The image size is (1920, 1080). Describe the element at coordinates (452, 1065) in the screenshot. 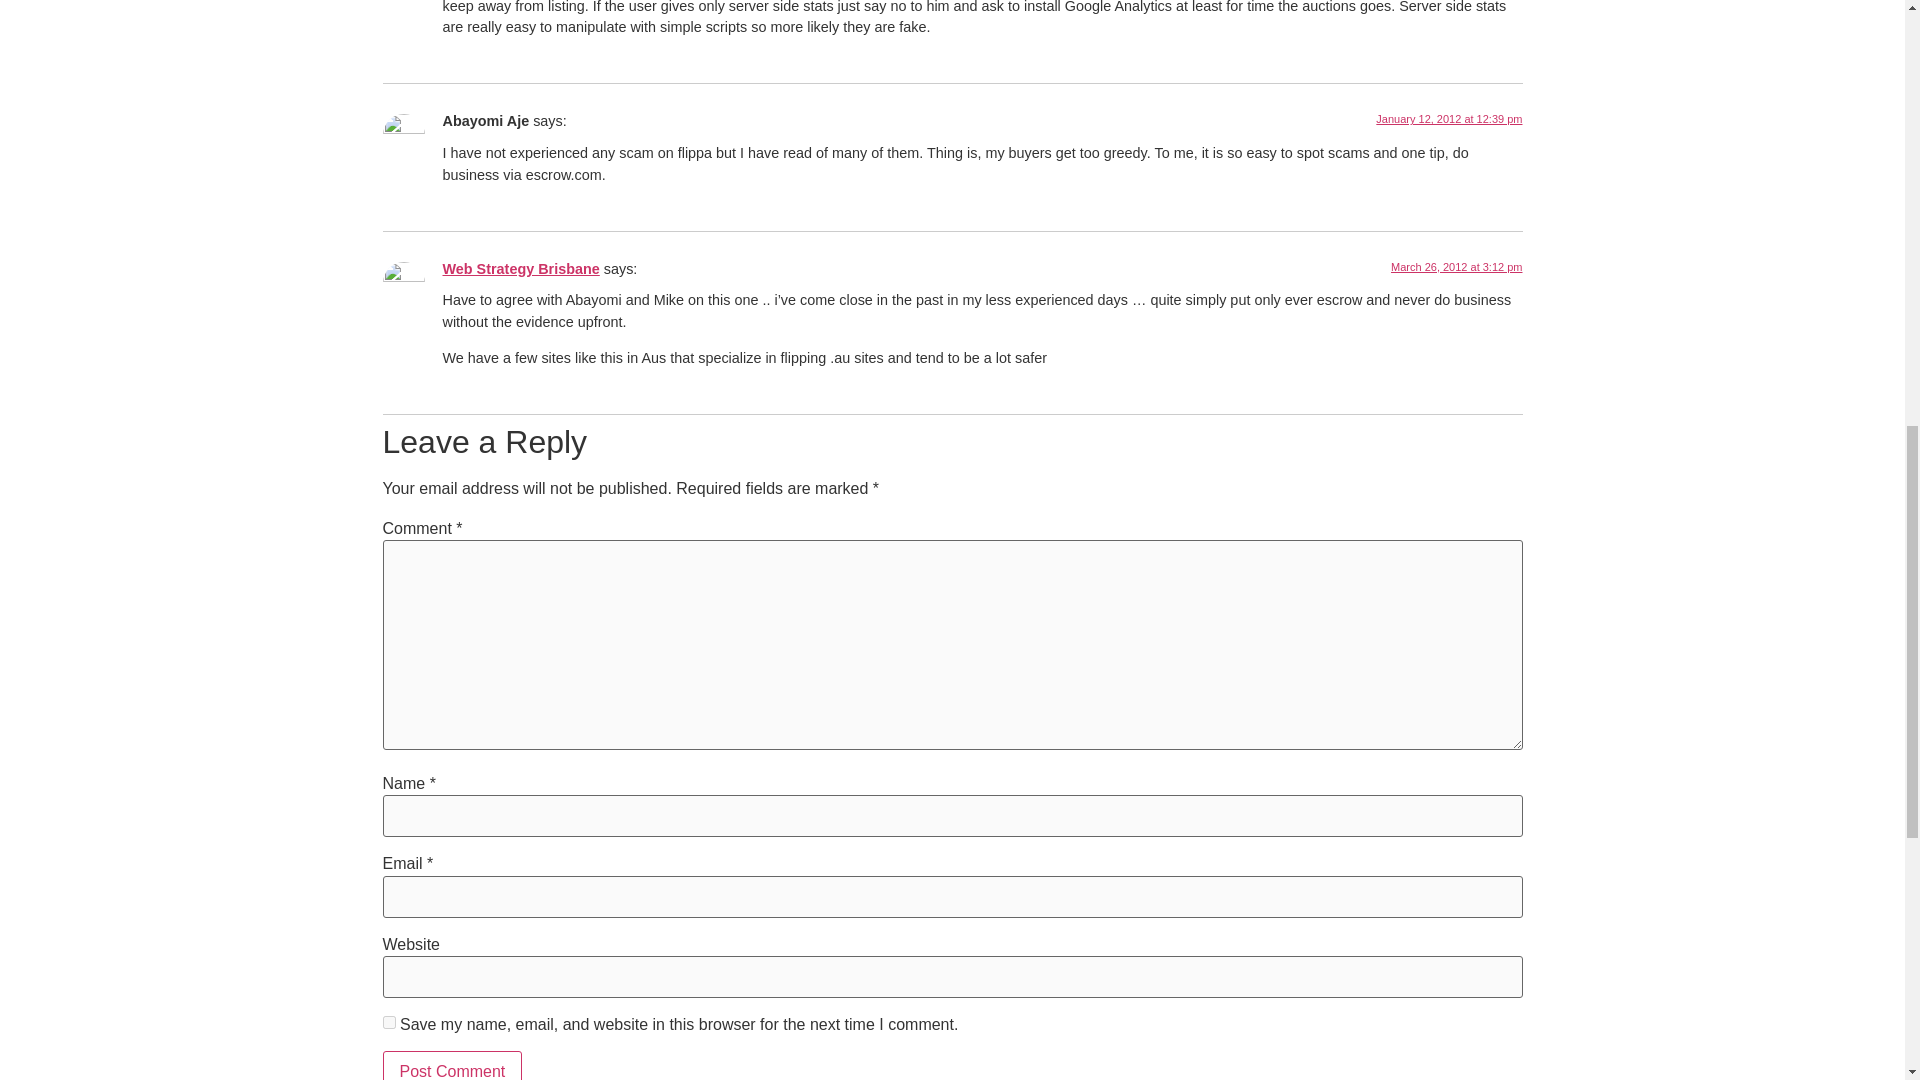

I see `Post Comment` at that location.